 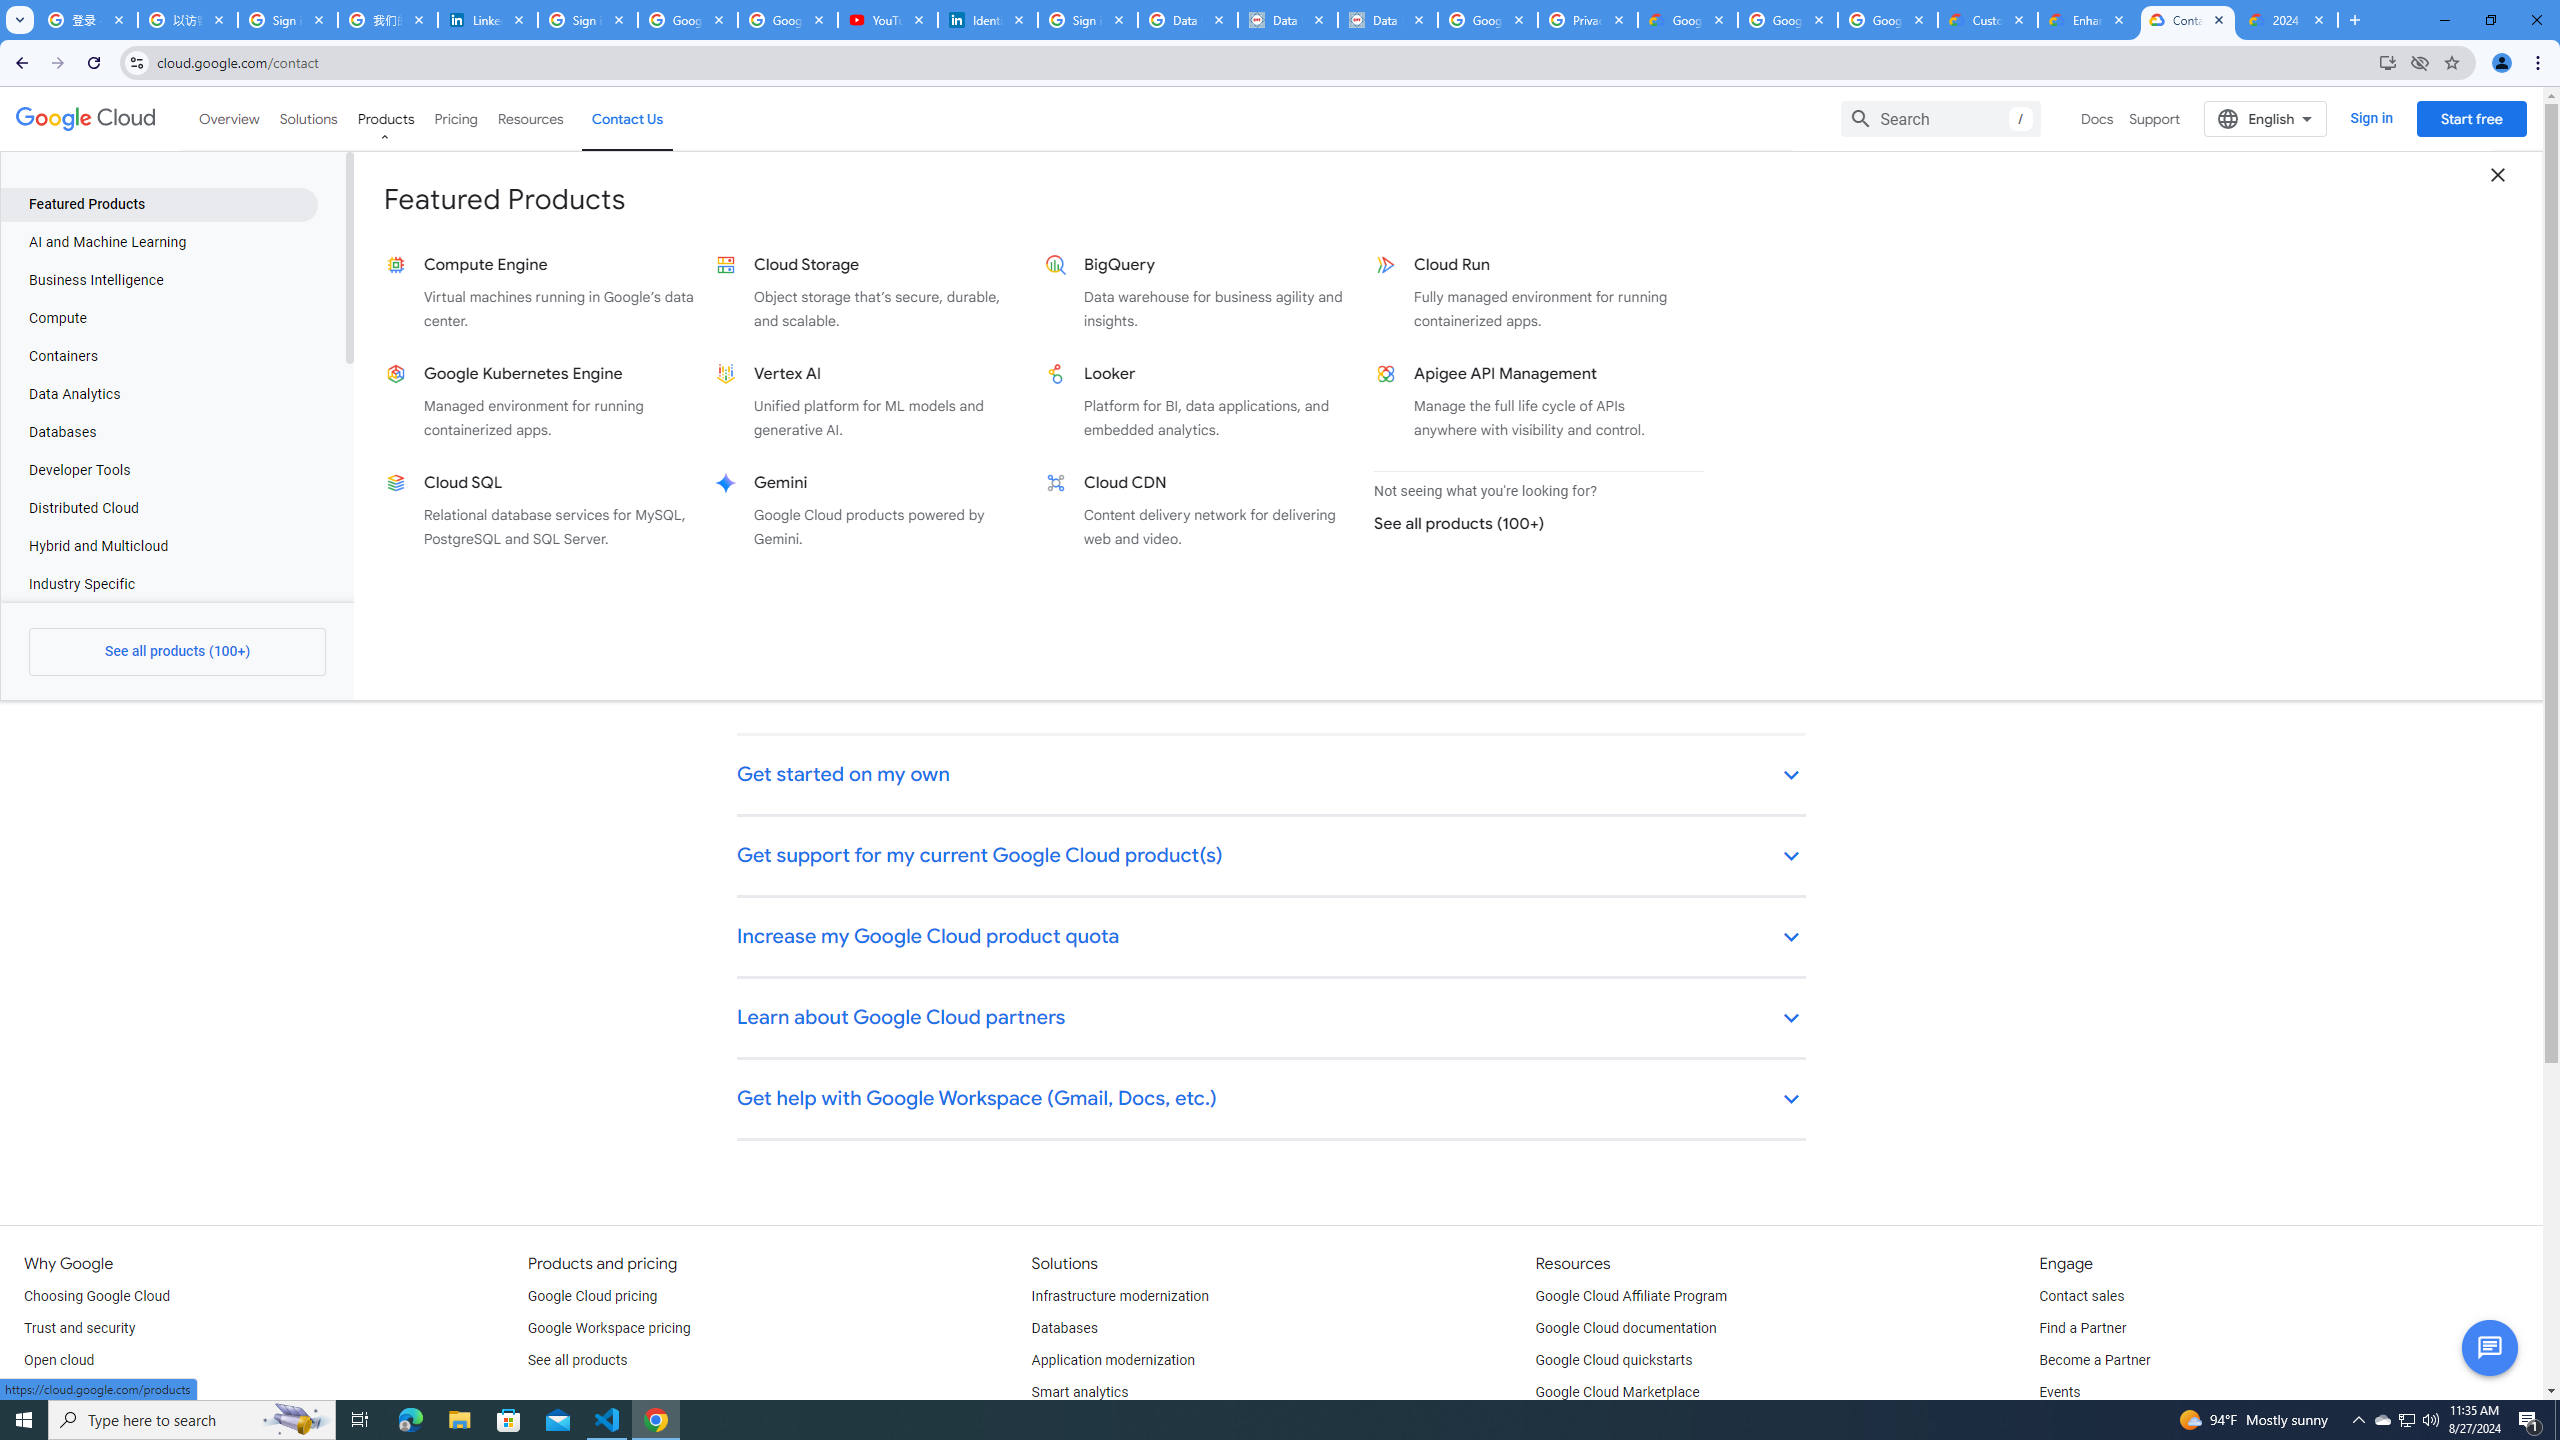 I want to click on Developer Tools, so click(x=158, y=470).